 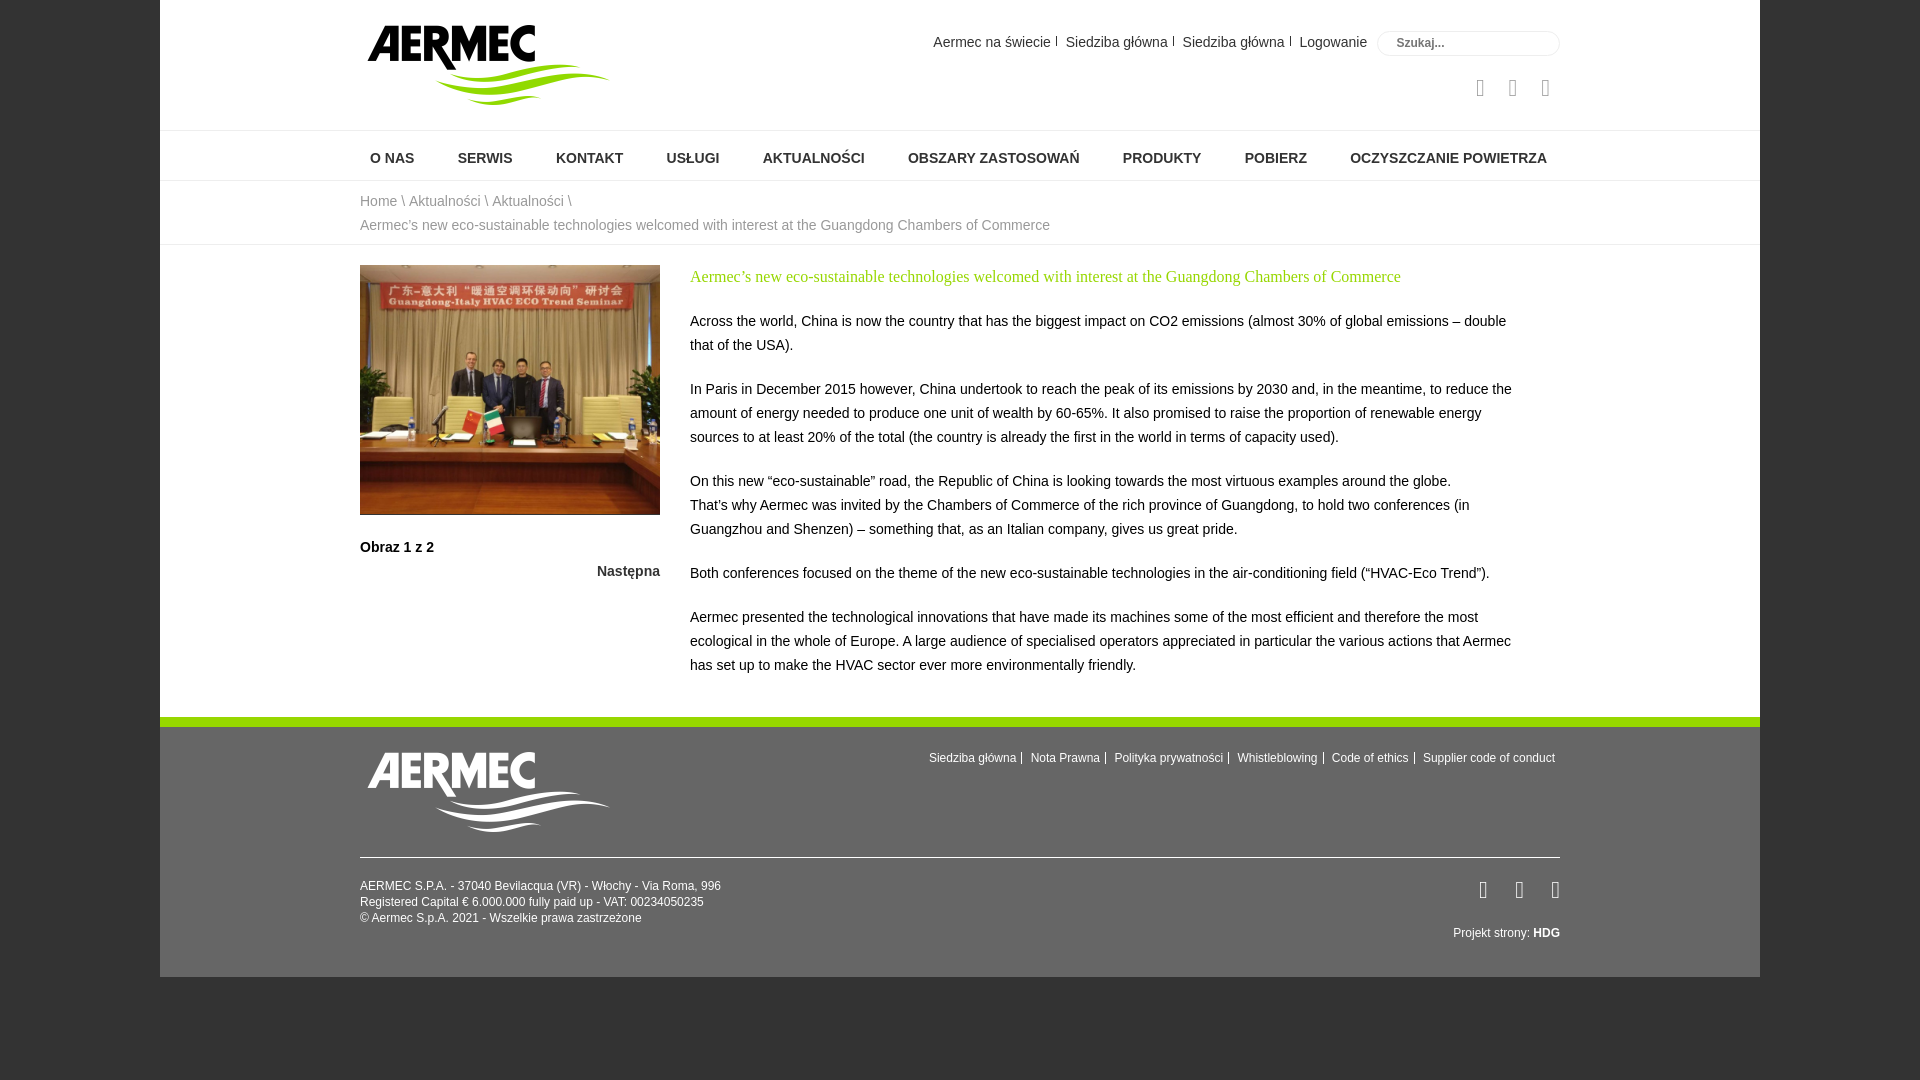 What do you see at coordinates (587, 158) in the screenshot?
I see `KONTAKT` at bounding box center [587, 158].